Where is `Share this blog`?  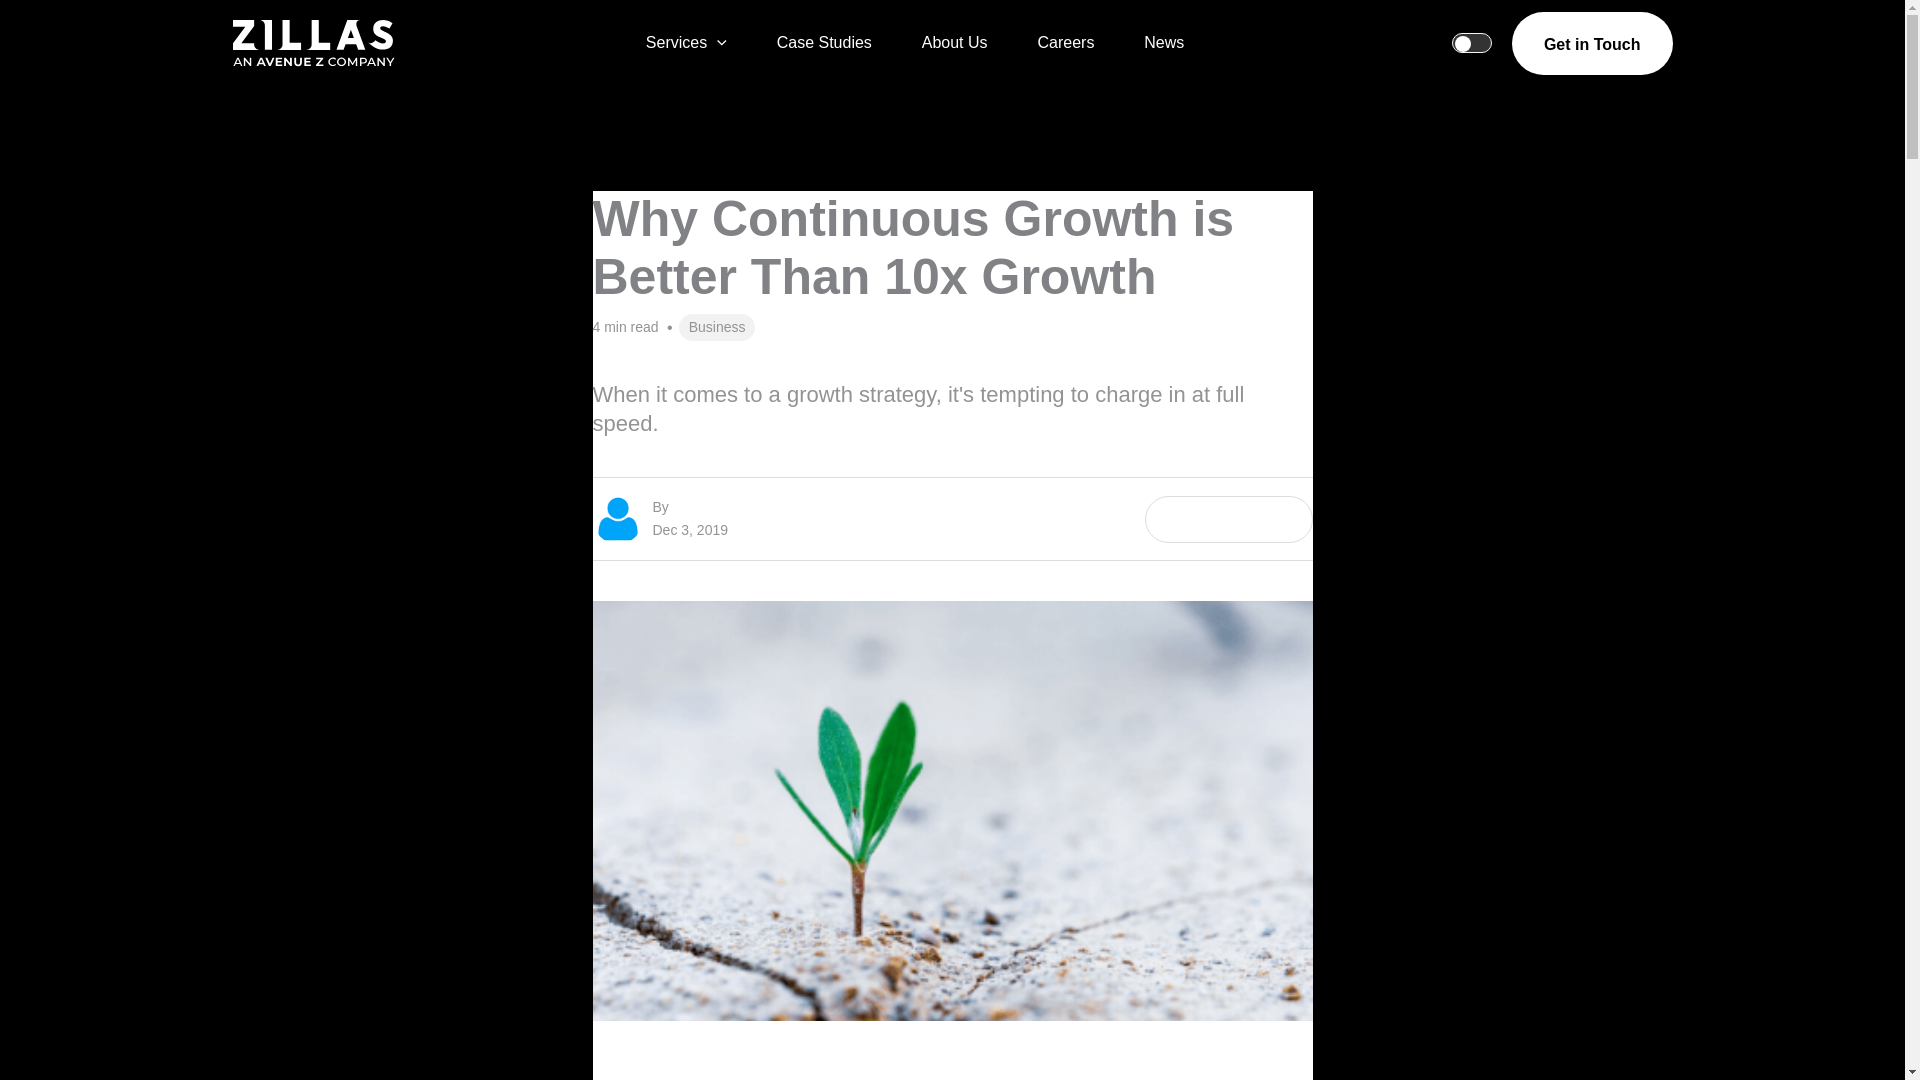
Share this blog is located at coordinates (1228, 519).